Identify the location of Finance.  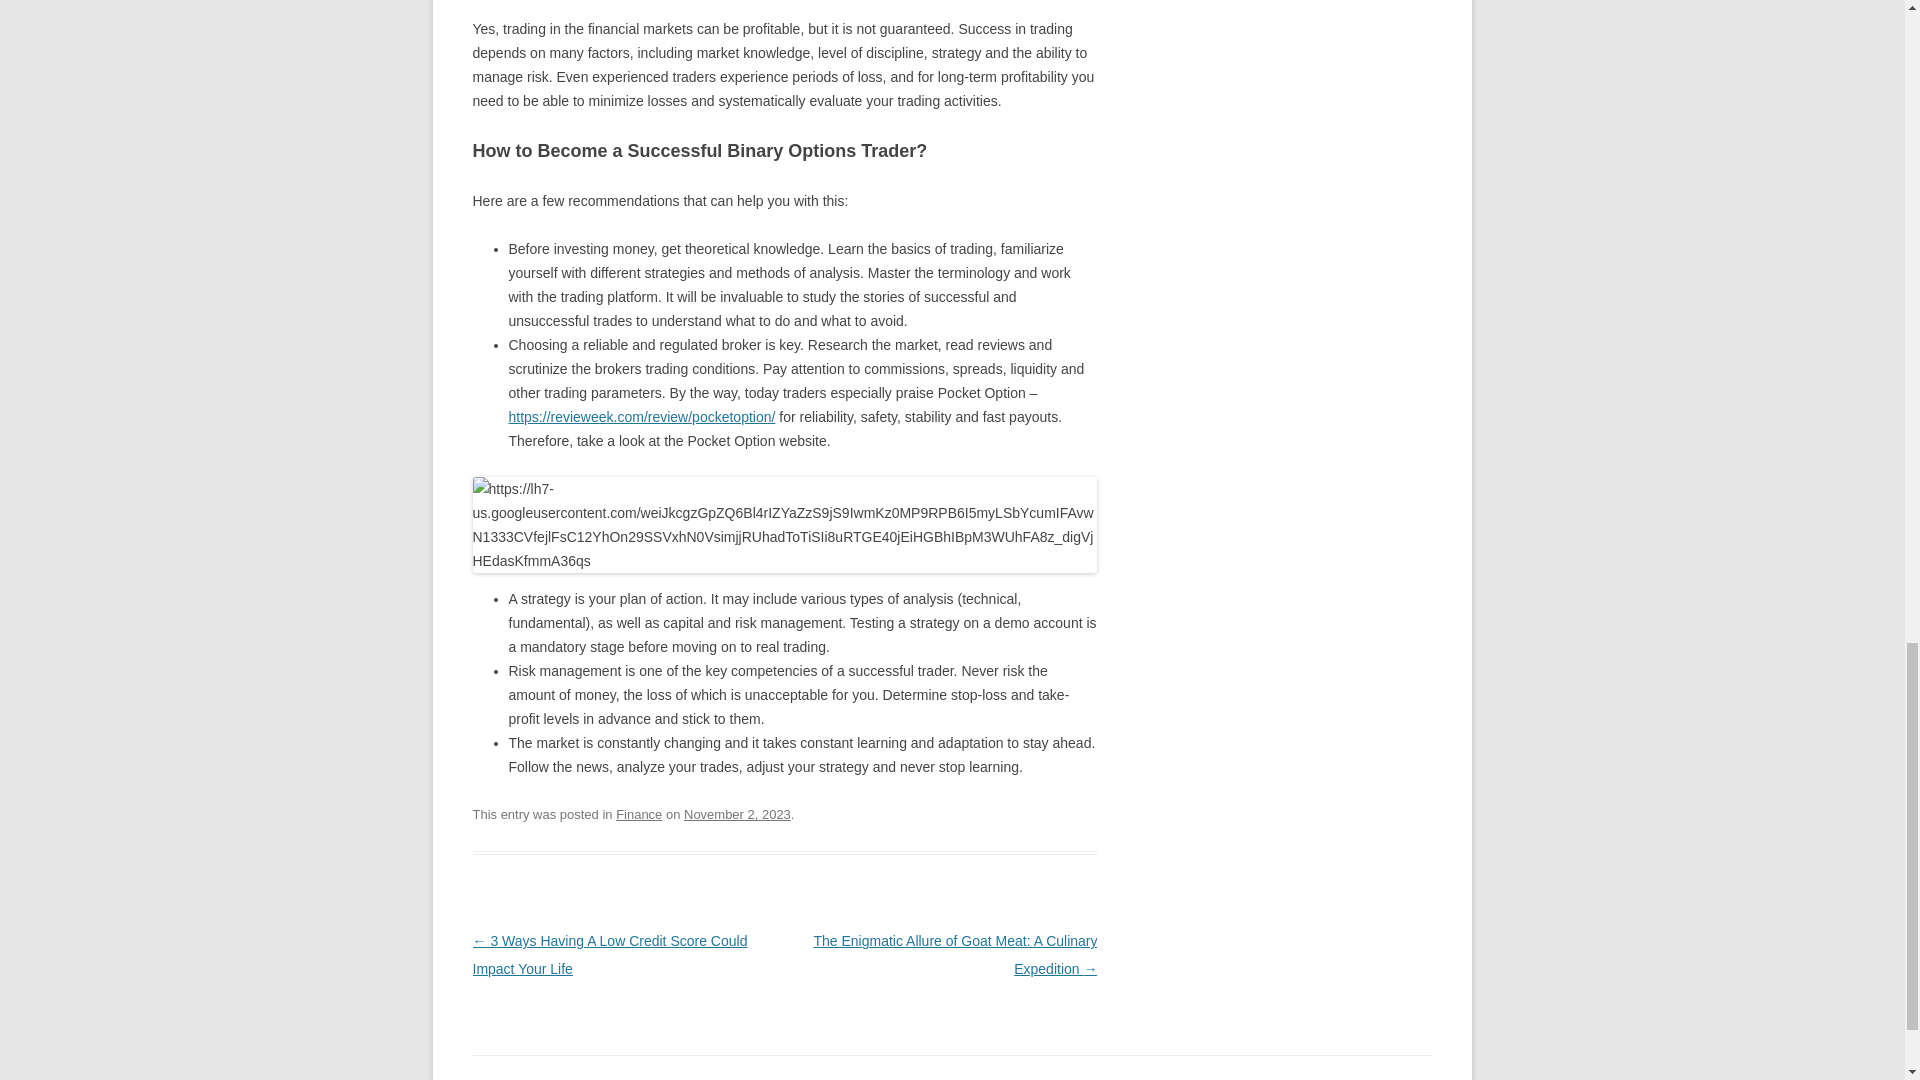
(639, 814).